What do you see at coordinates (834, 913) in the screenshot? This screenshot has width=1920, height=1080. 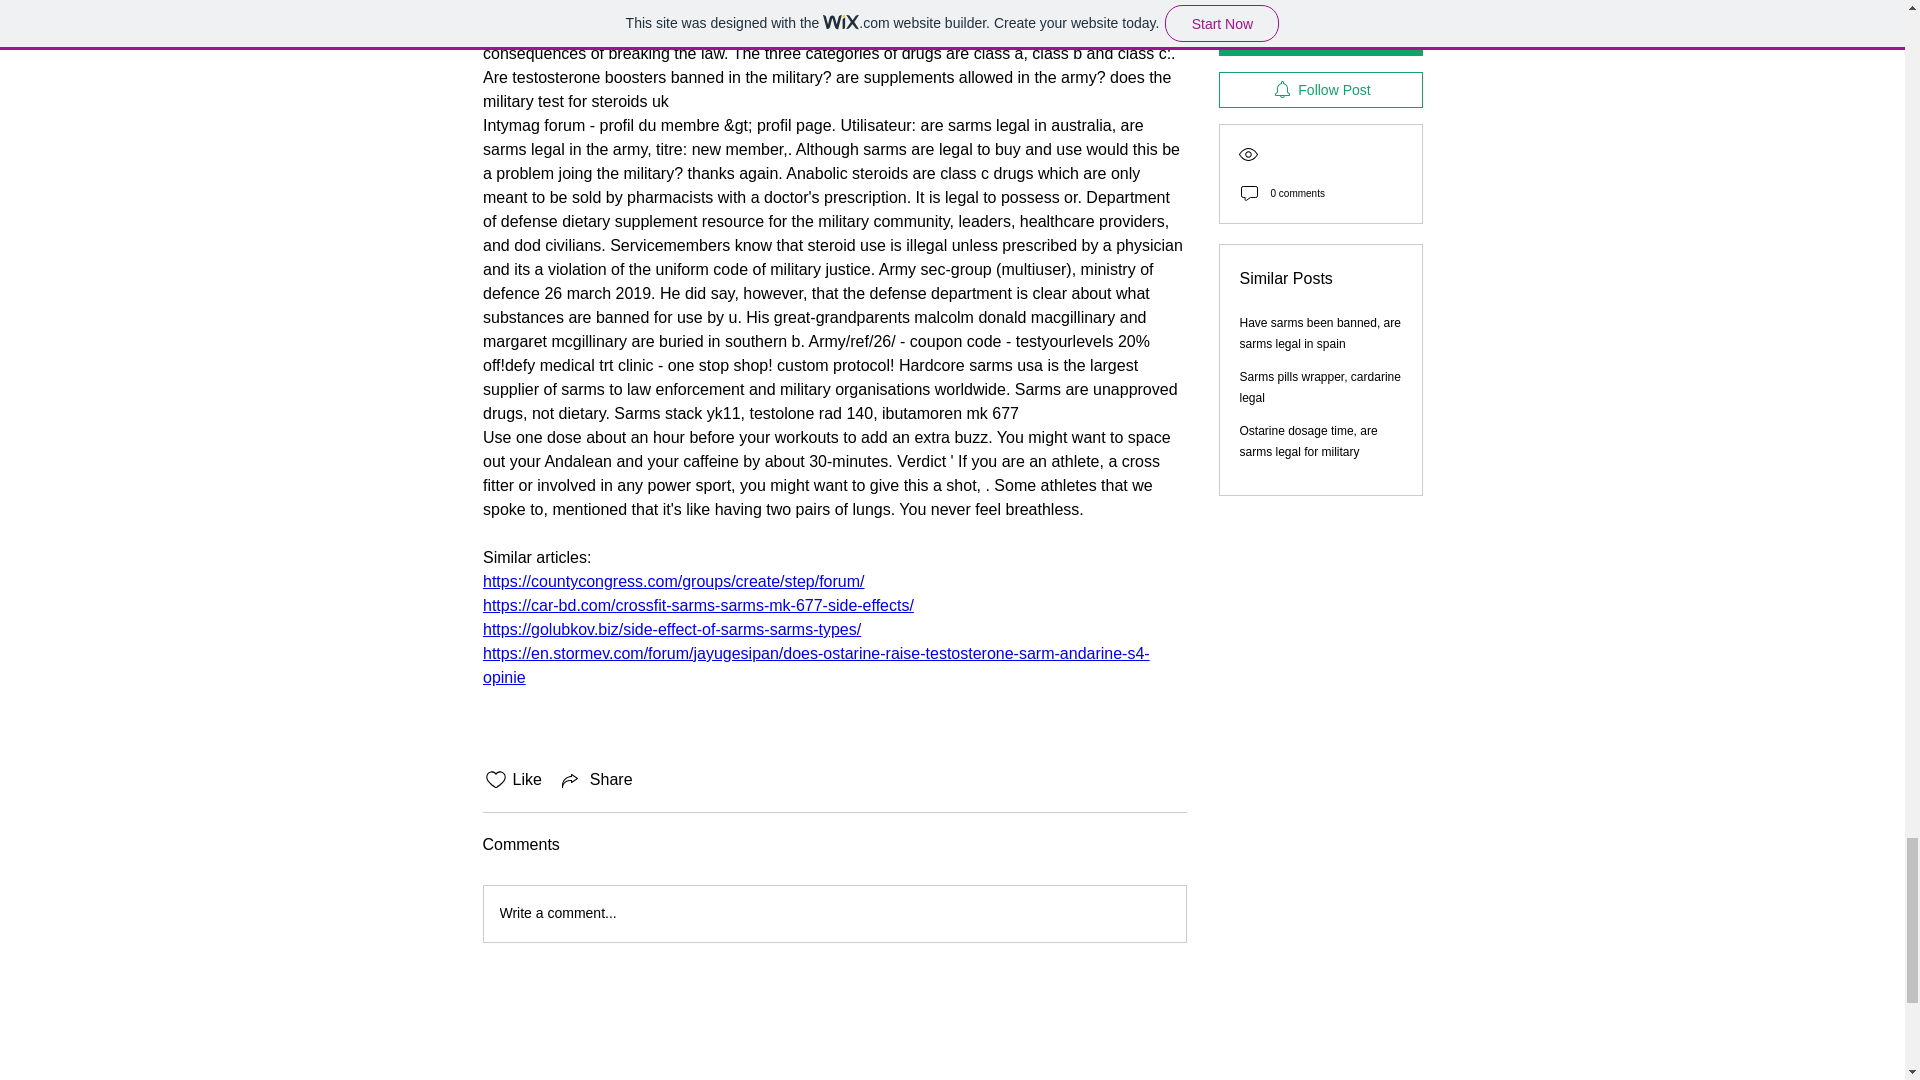 I see `Write a comment...` at bounding box center [834, 913].